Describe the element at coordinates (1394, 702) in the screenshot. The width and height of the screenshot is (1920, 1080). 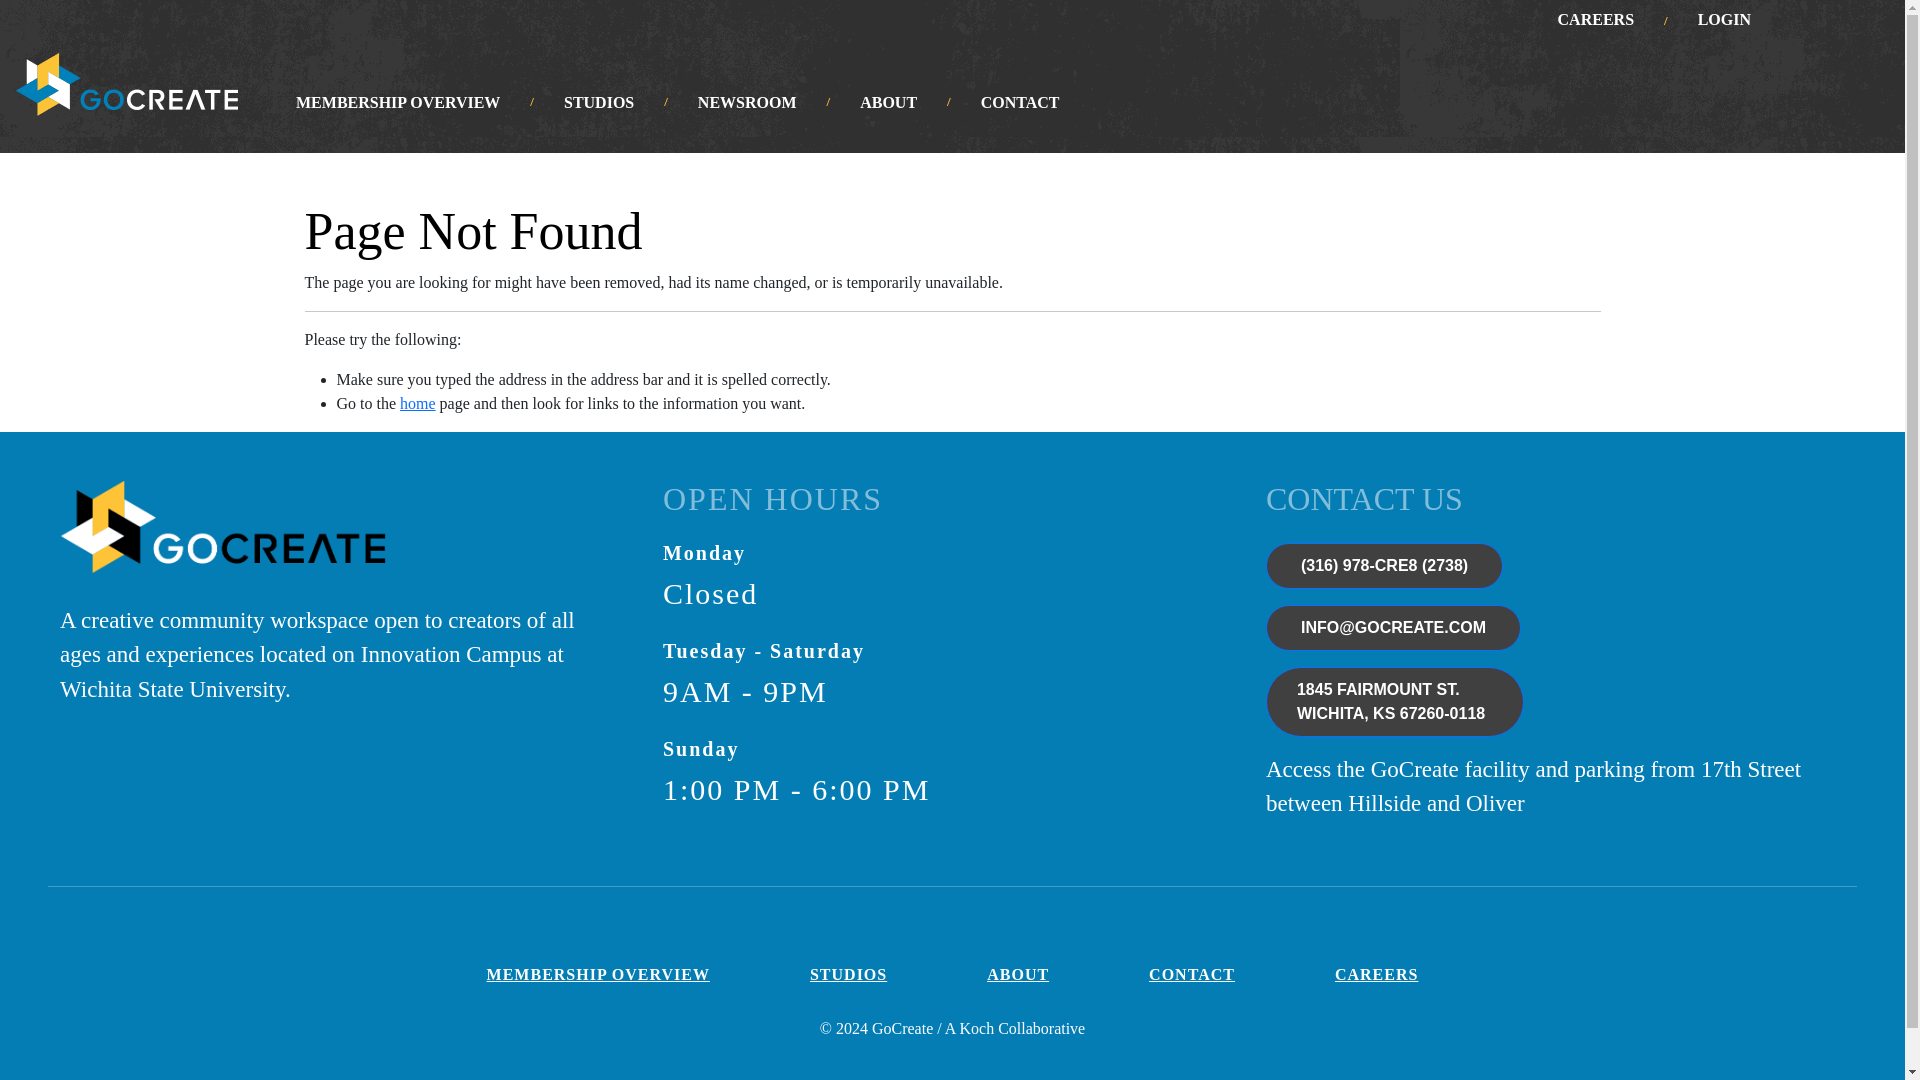
I see `STUDIOS` at that location.